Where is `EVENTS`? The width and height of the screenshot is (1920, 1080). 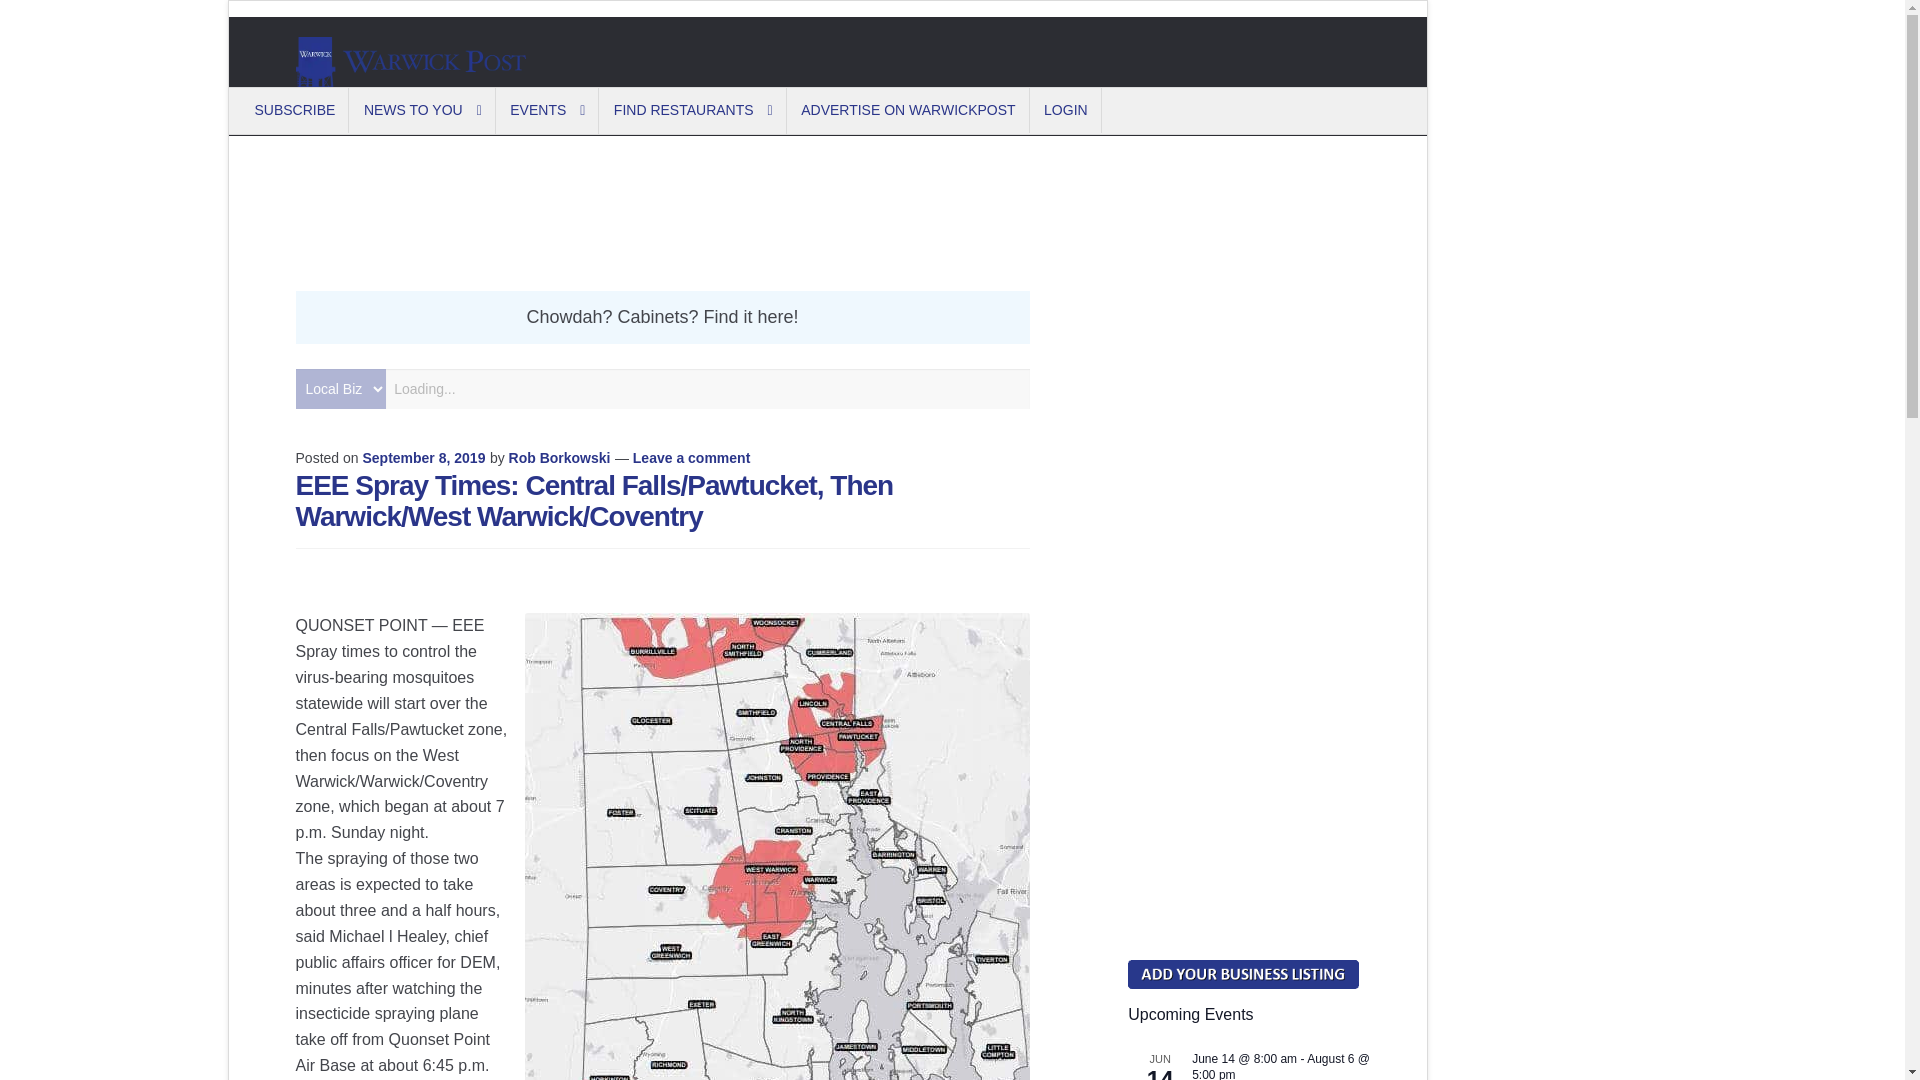 EVENTS is located at coordinates (548, 110).